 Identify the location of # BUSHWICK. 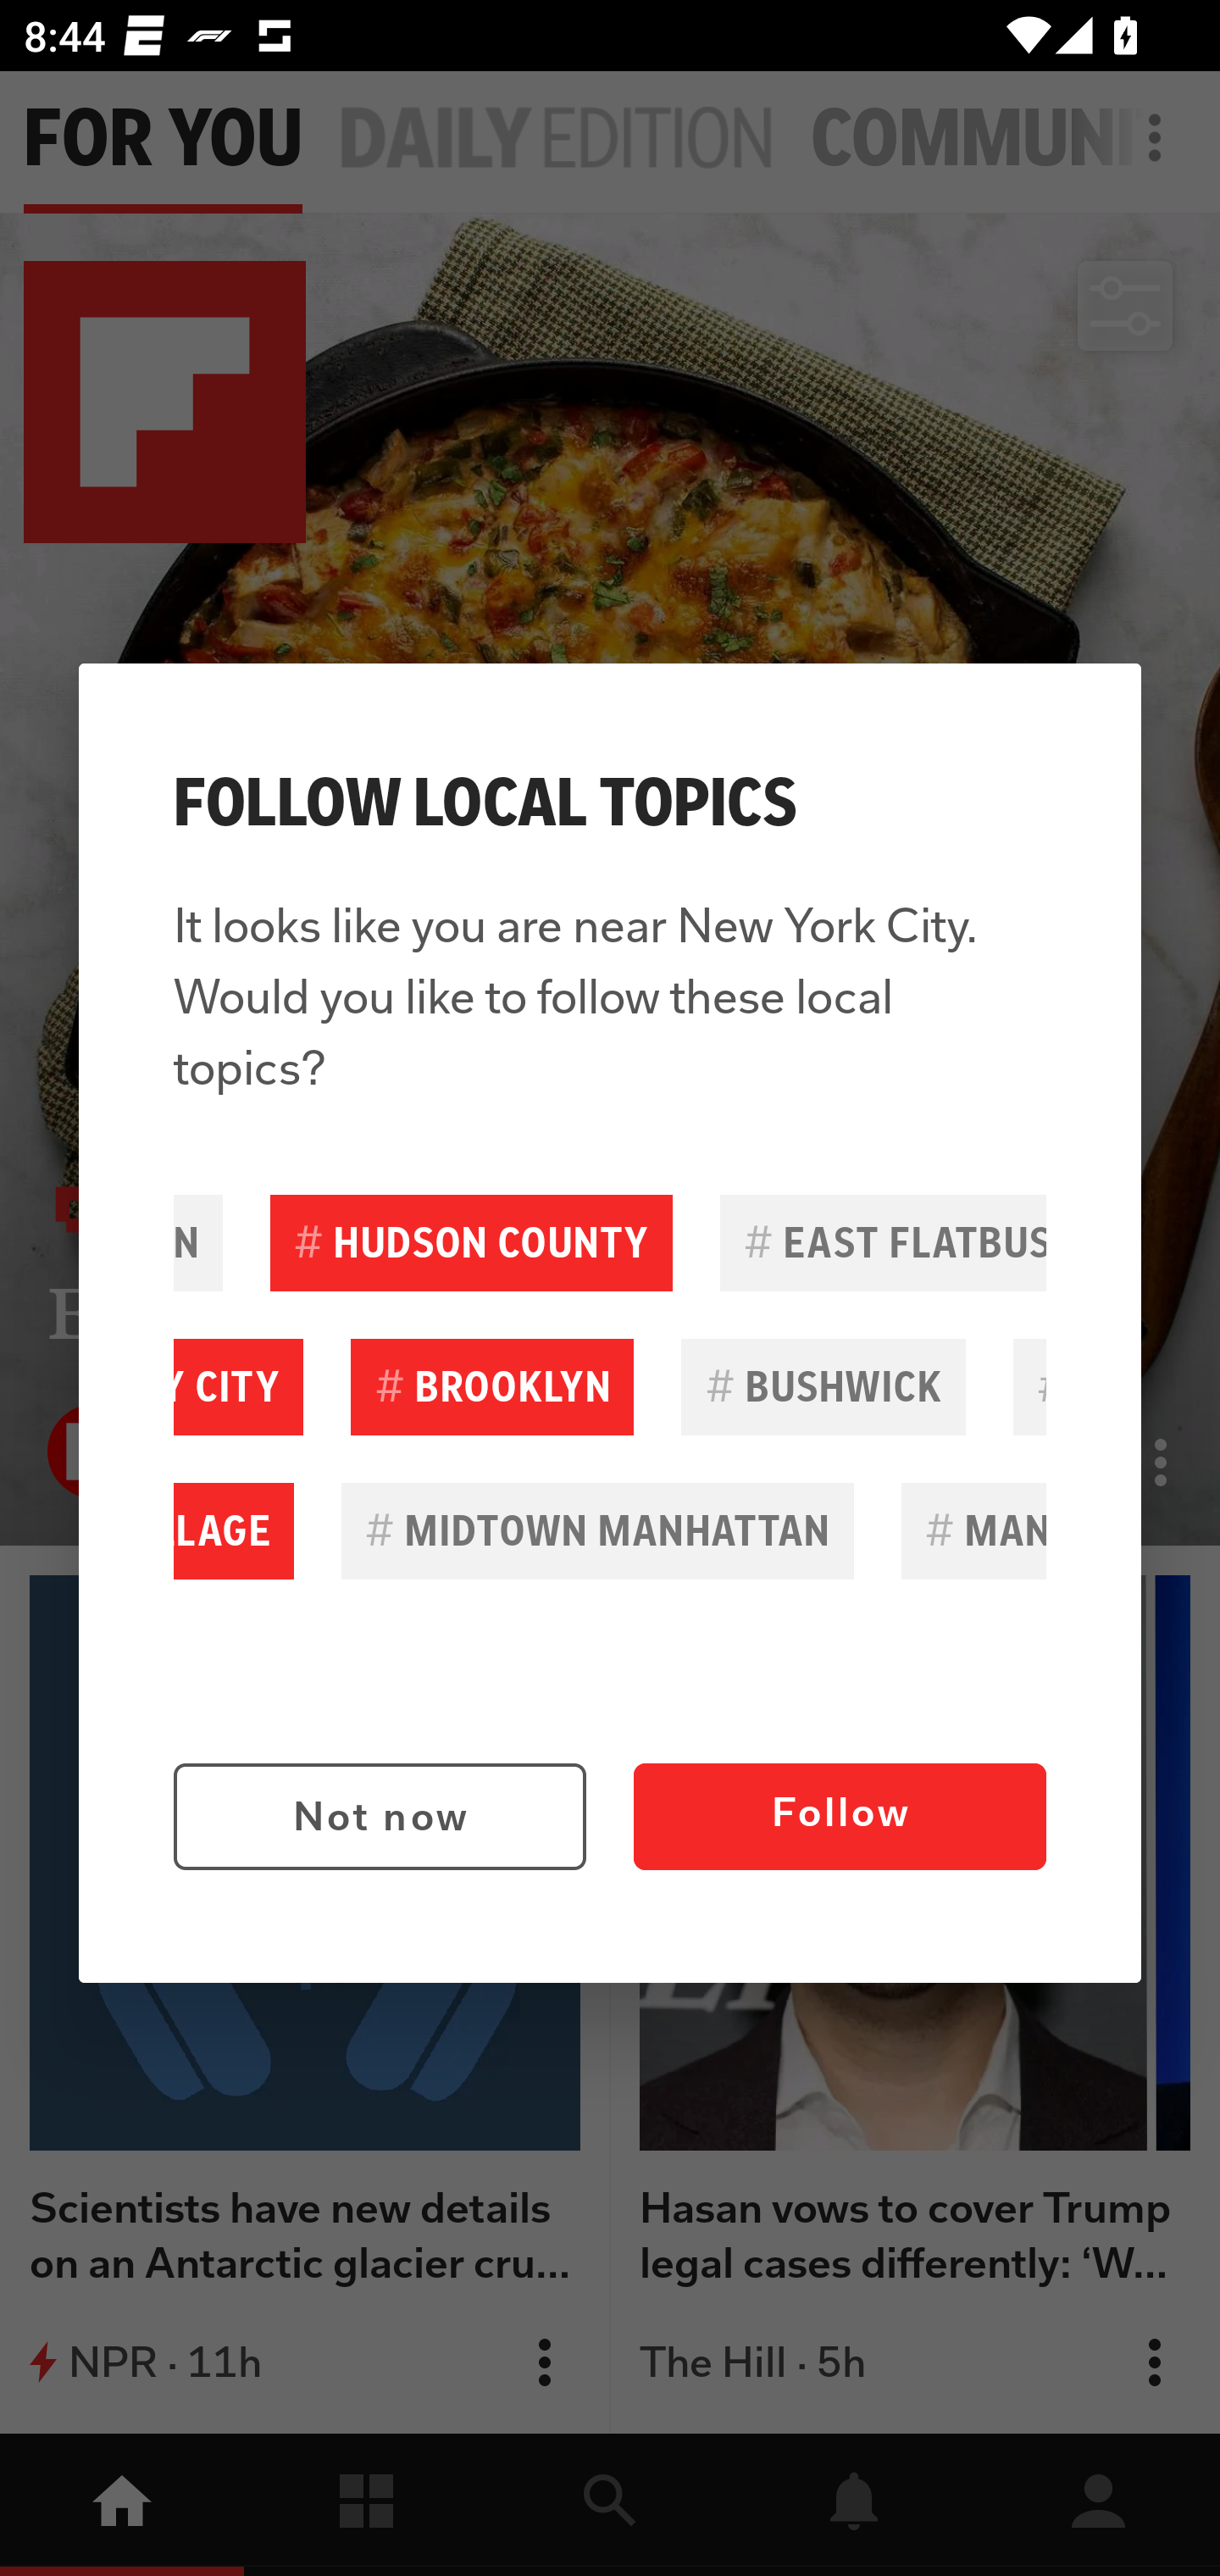
(823, 1386).